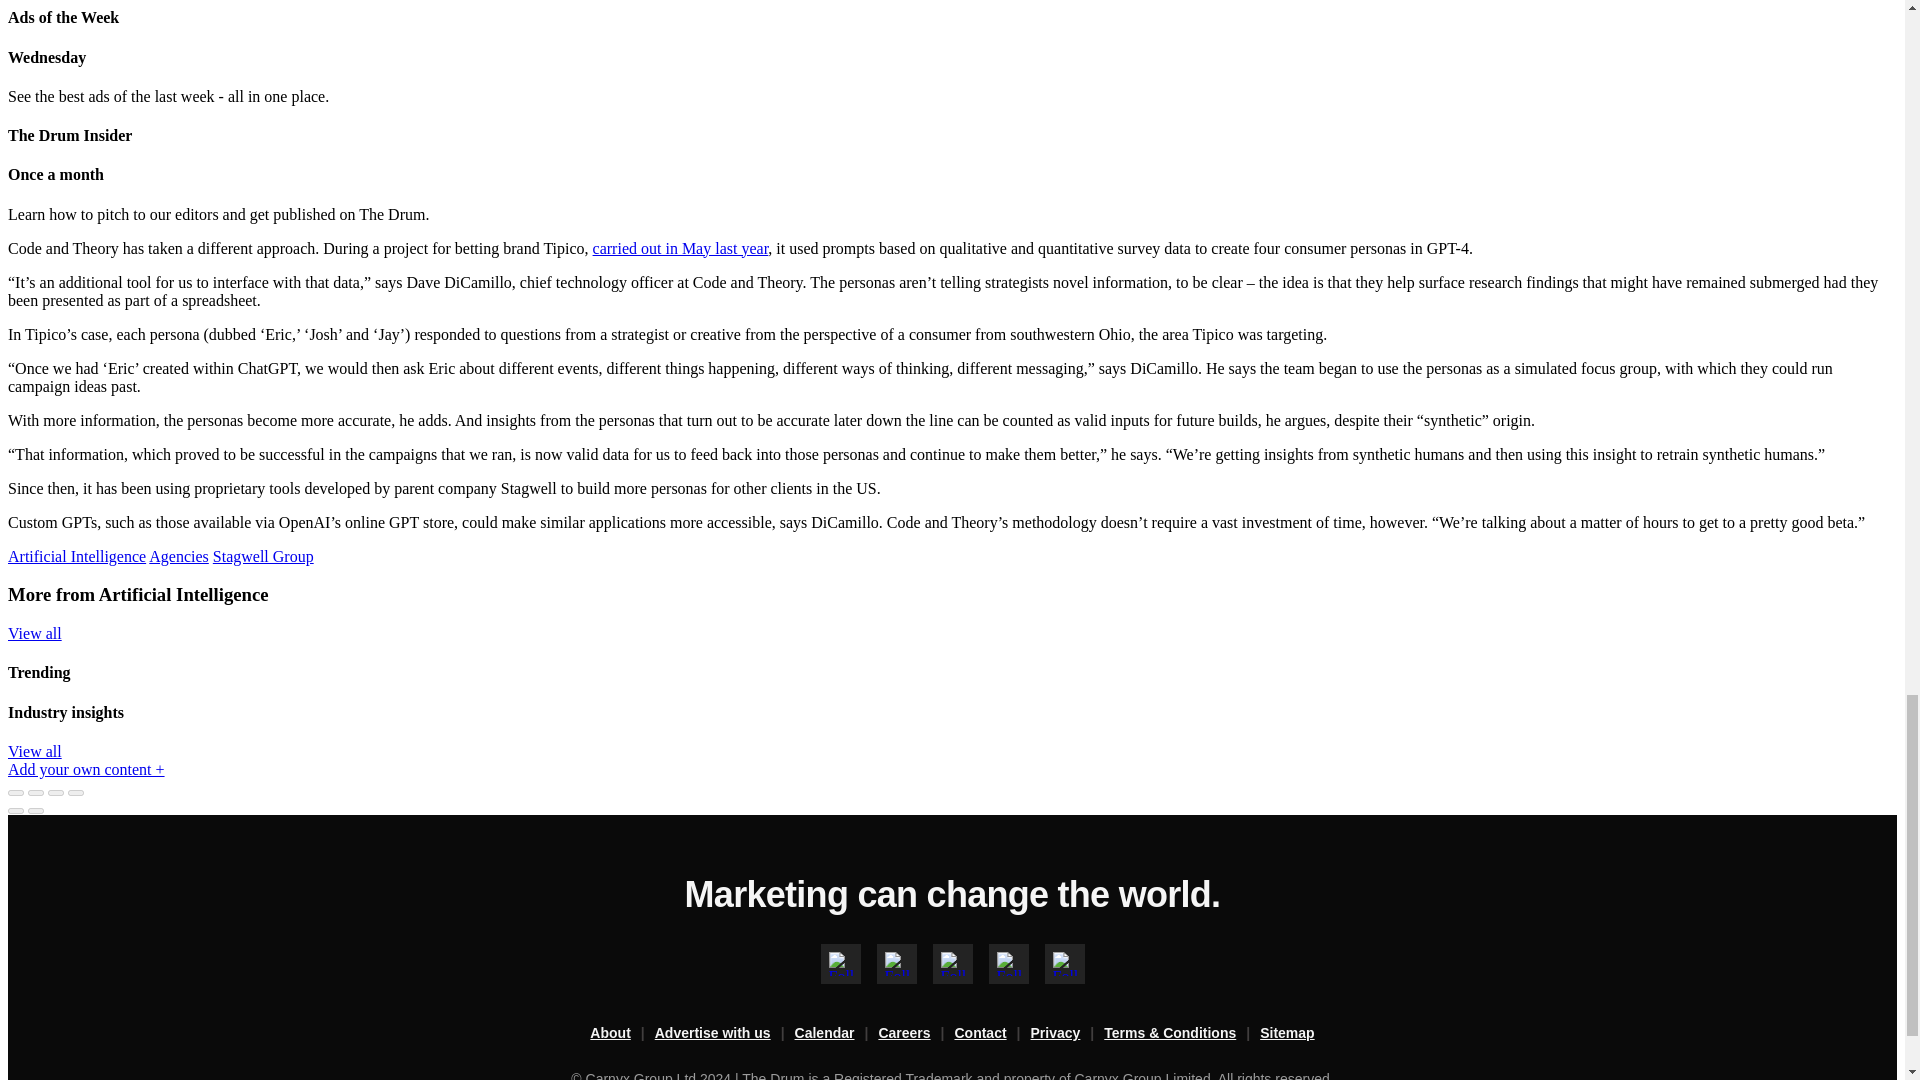 This screenshot has width=1920, height=1080. What do you see at coordinates (264, 556) in the screenshot?
I see `Stagwell Group` at bounding box center [264, 556].